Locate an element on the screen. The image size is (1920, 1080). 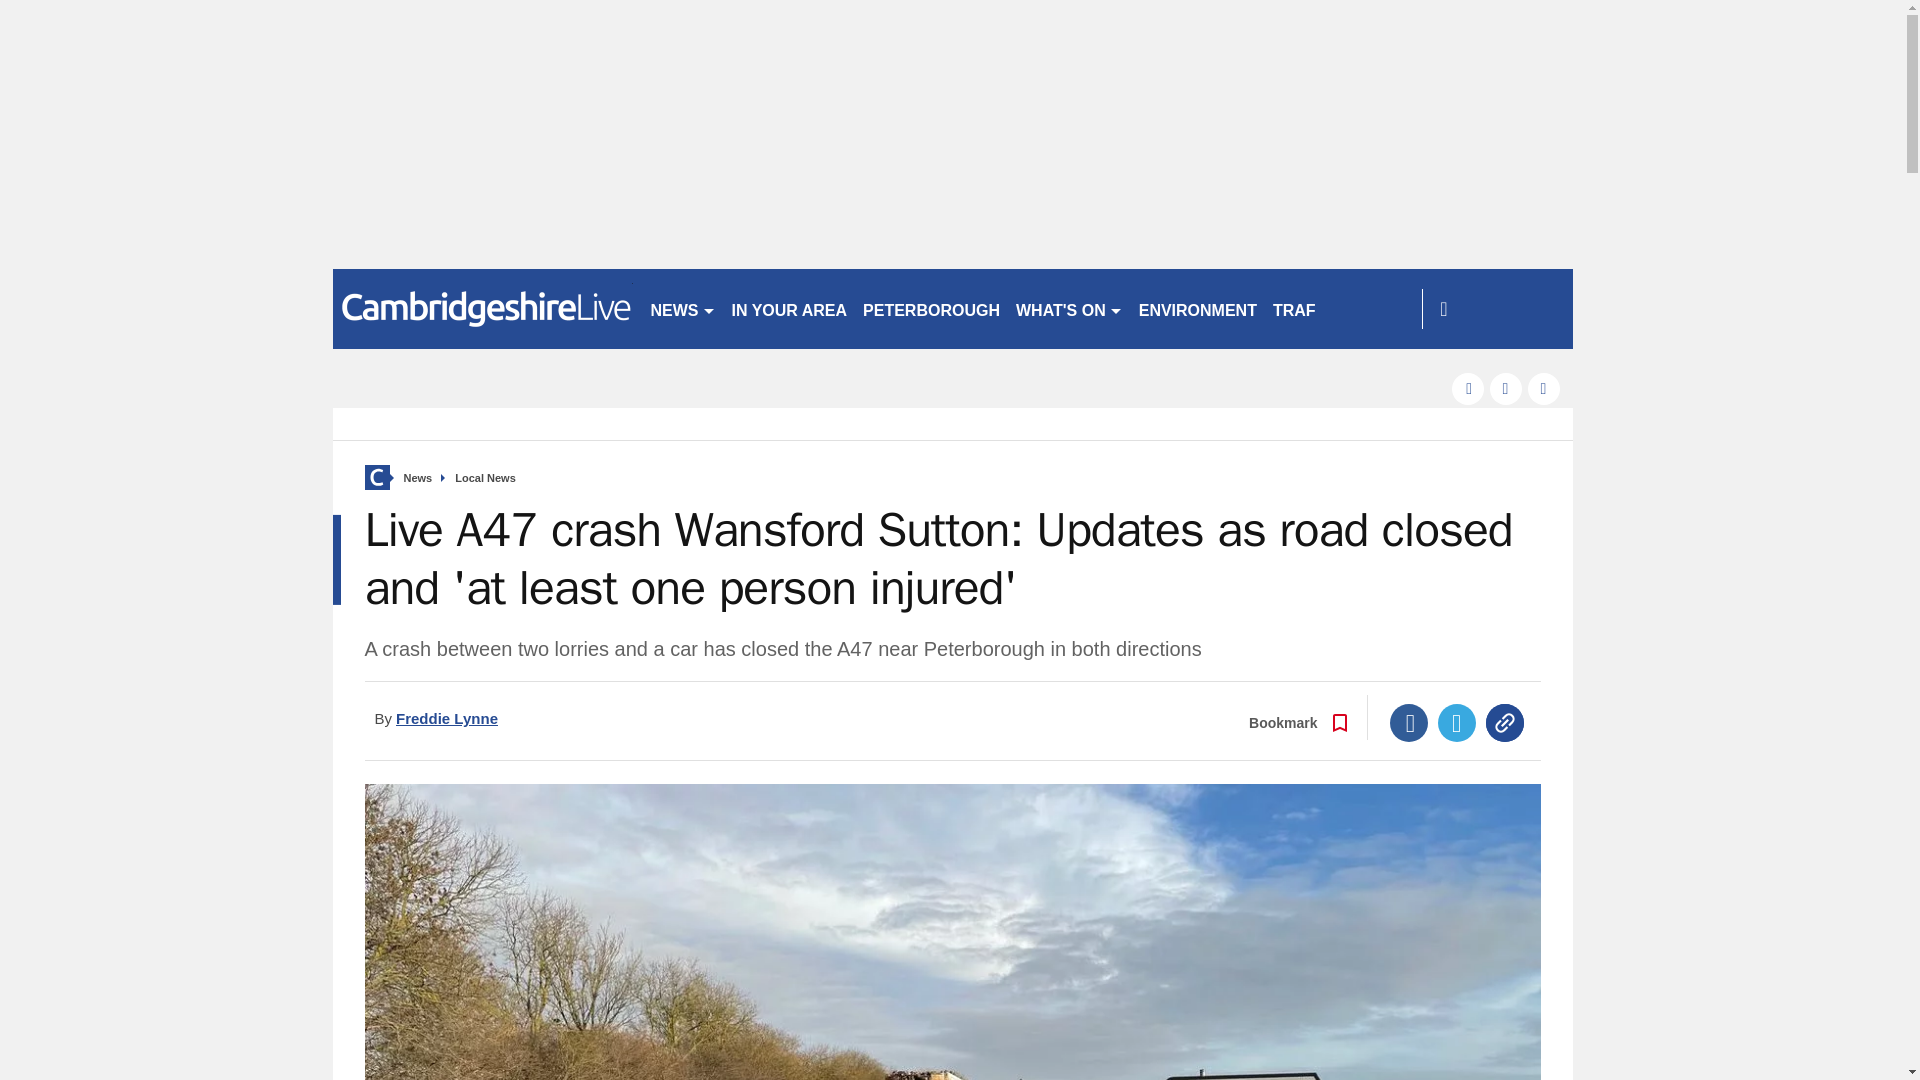
Facebook is located at coordinates (1409, 722).